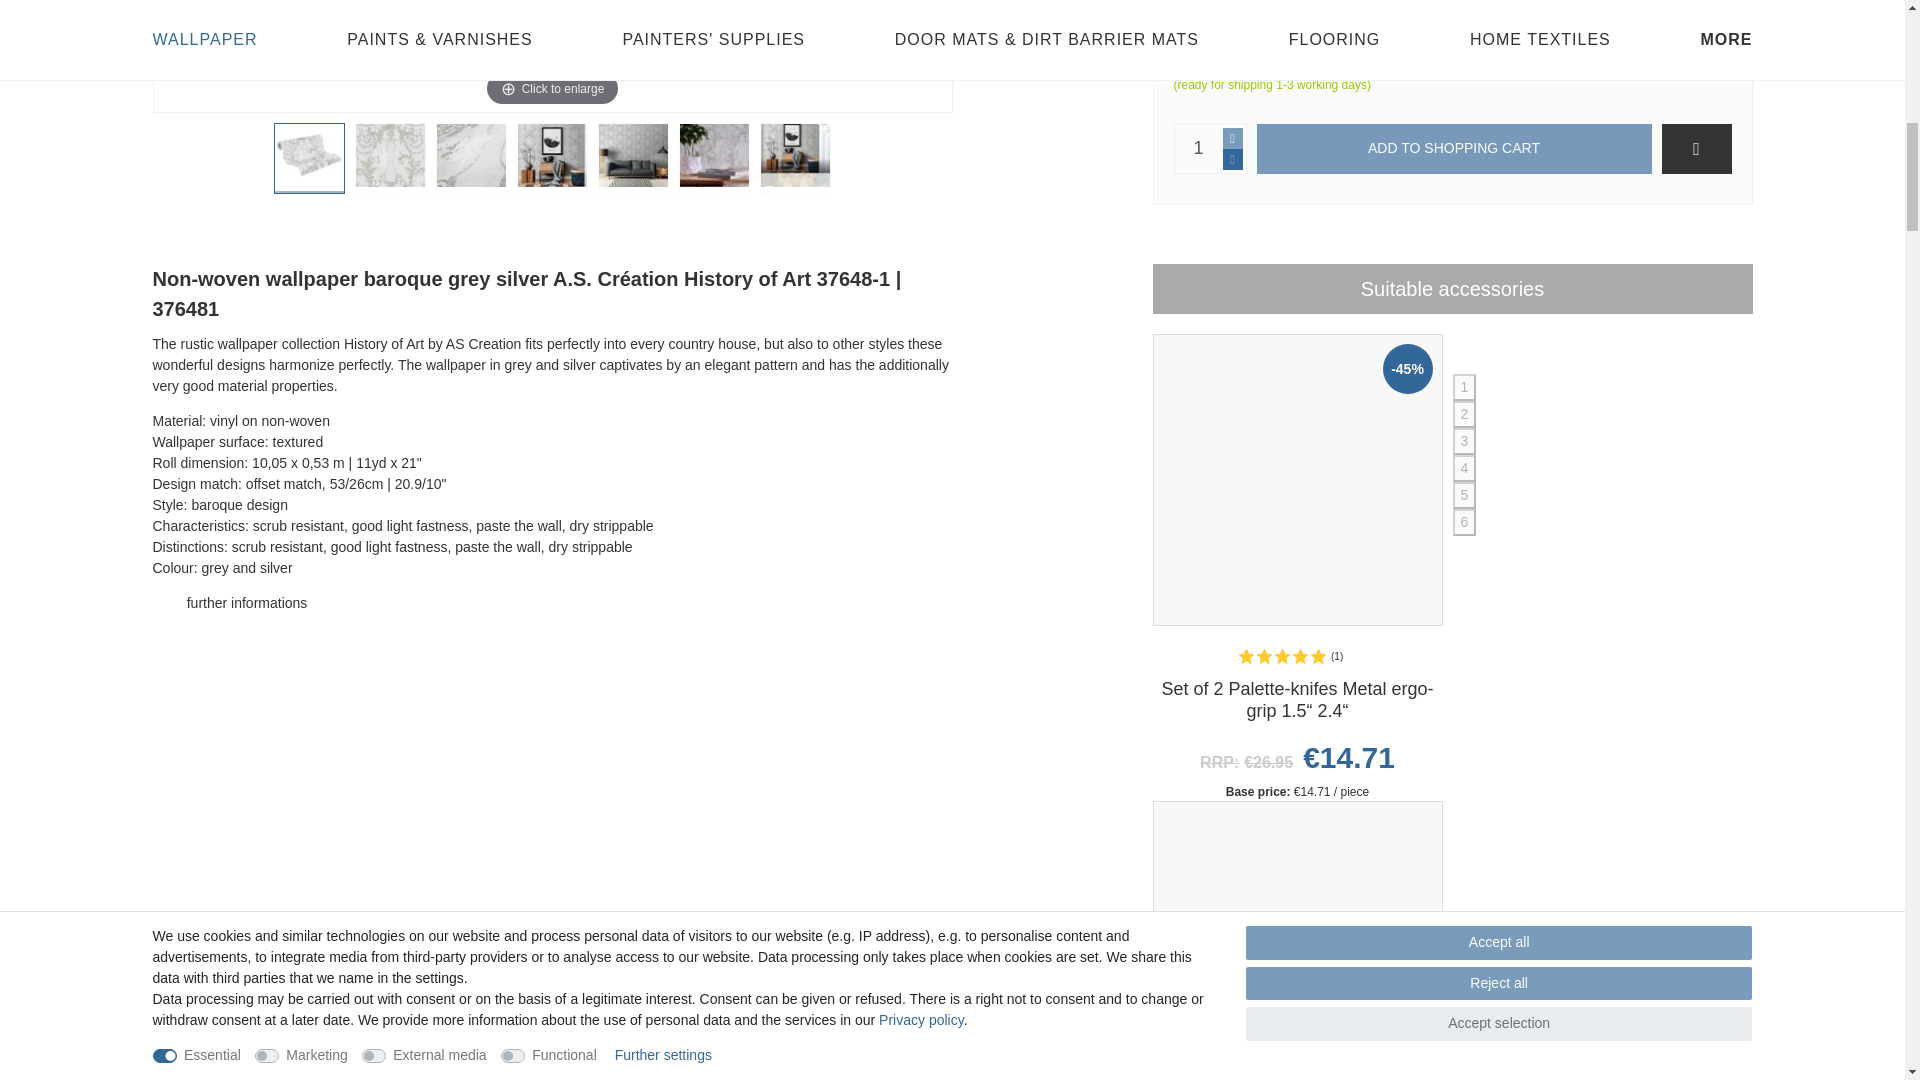 The height and width of the screenshot is (1080, 1920). What do you see at coordinates (633, 164) in the screenshot?
I see ` 5` at bounding box center [633, 164].